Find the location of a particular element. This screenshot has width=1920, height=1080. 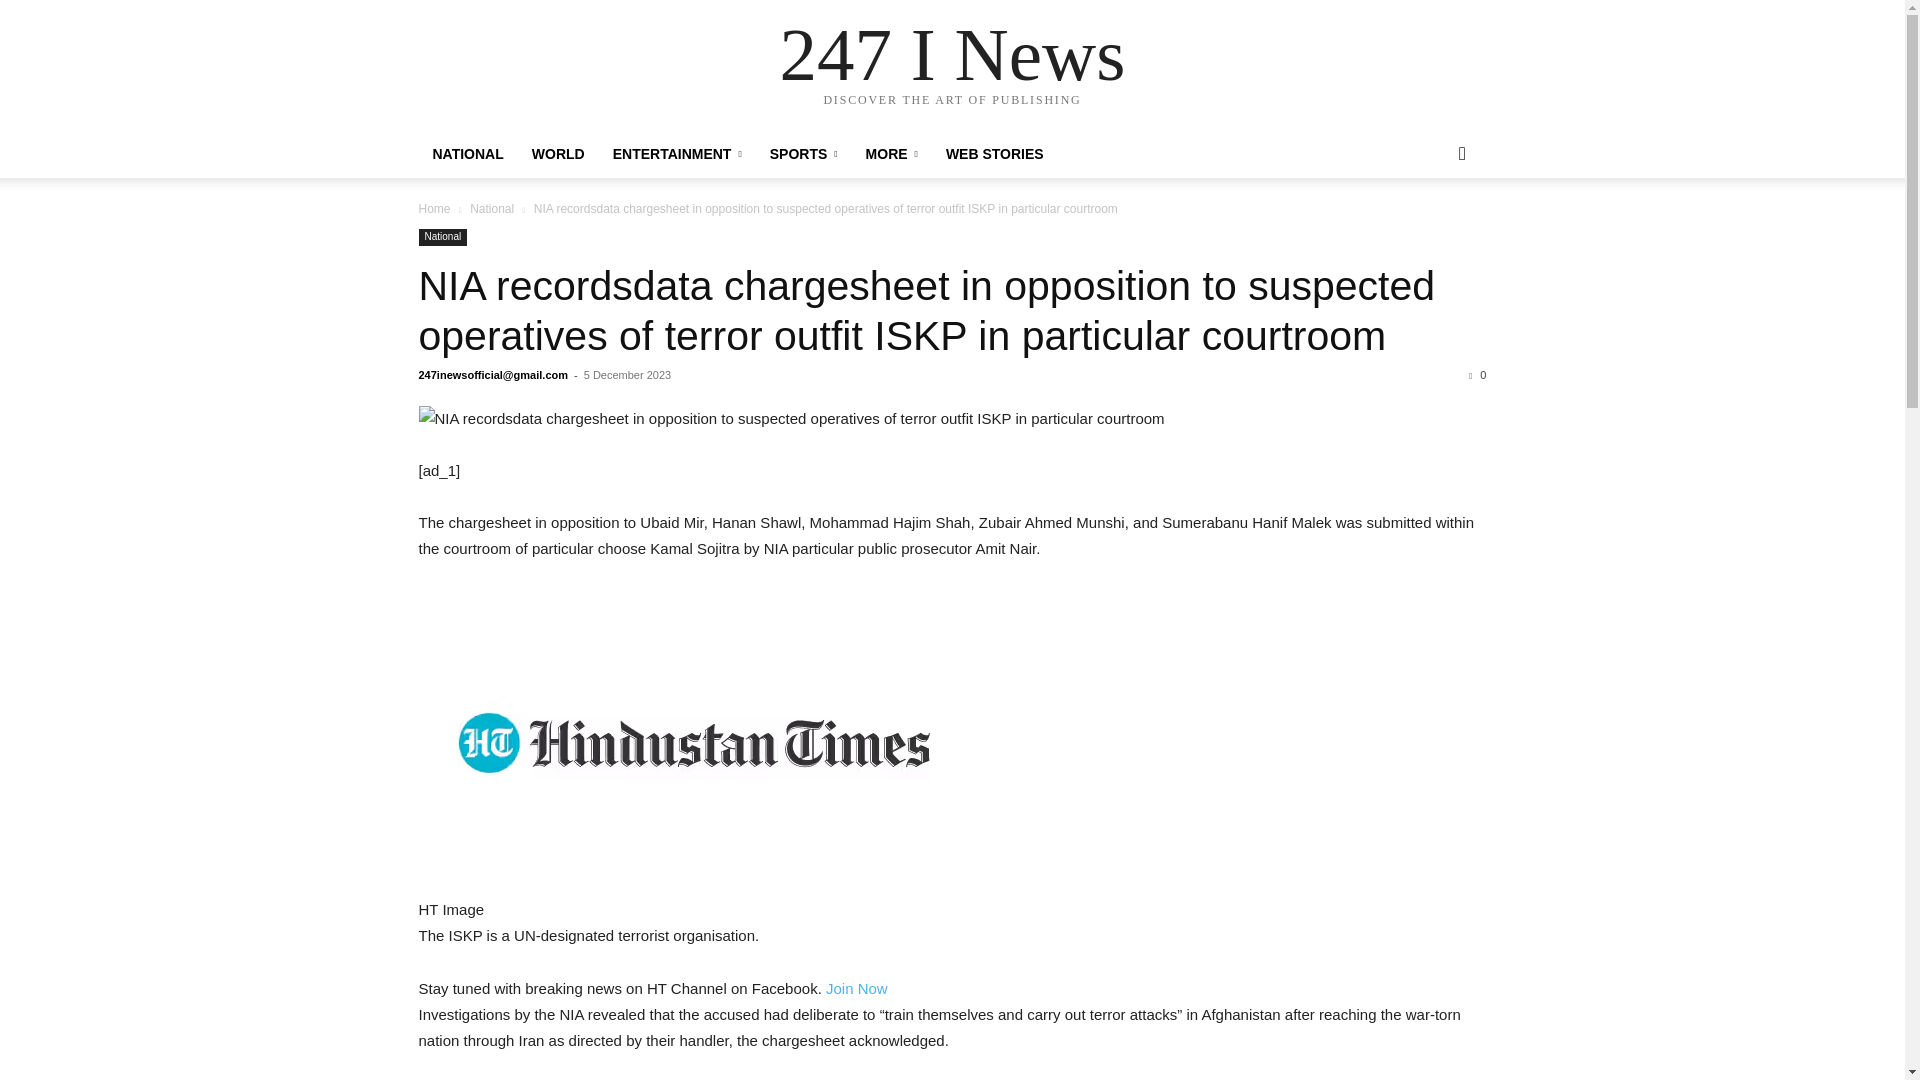

WORLD is located at coordinates (558, 154).